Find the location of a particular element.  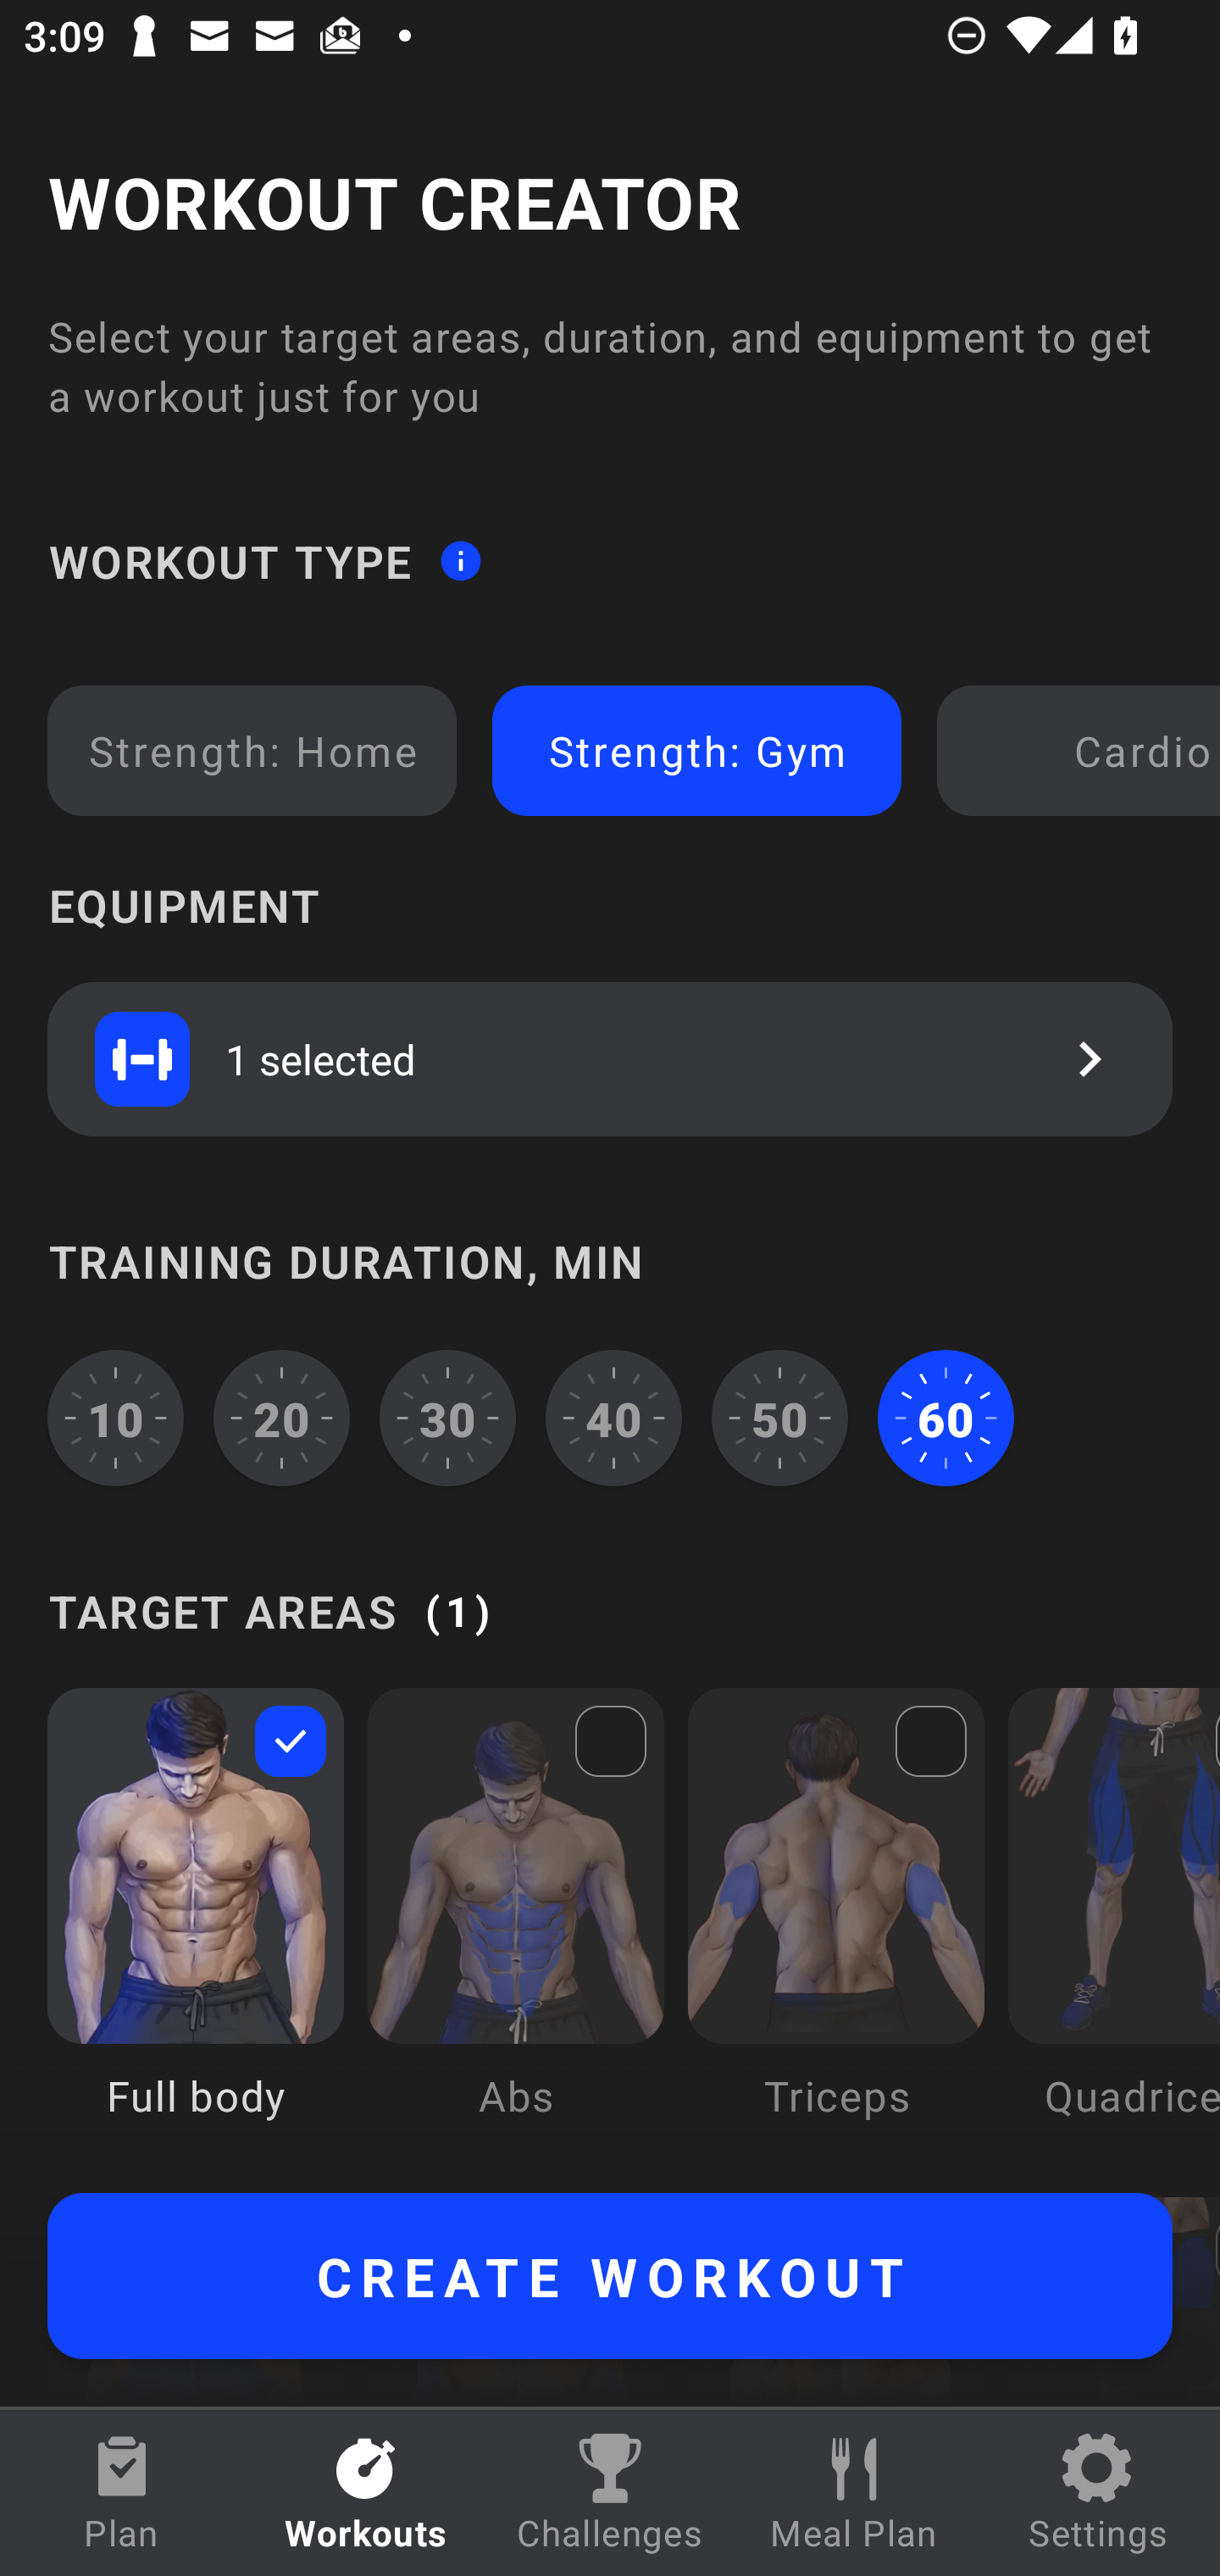

Triceps is located at coordinates (836, 1927).